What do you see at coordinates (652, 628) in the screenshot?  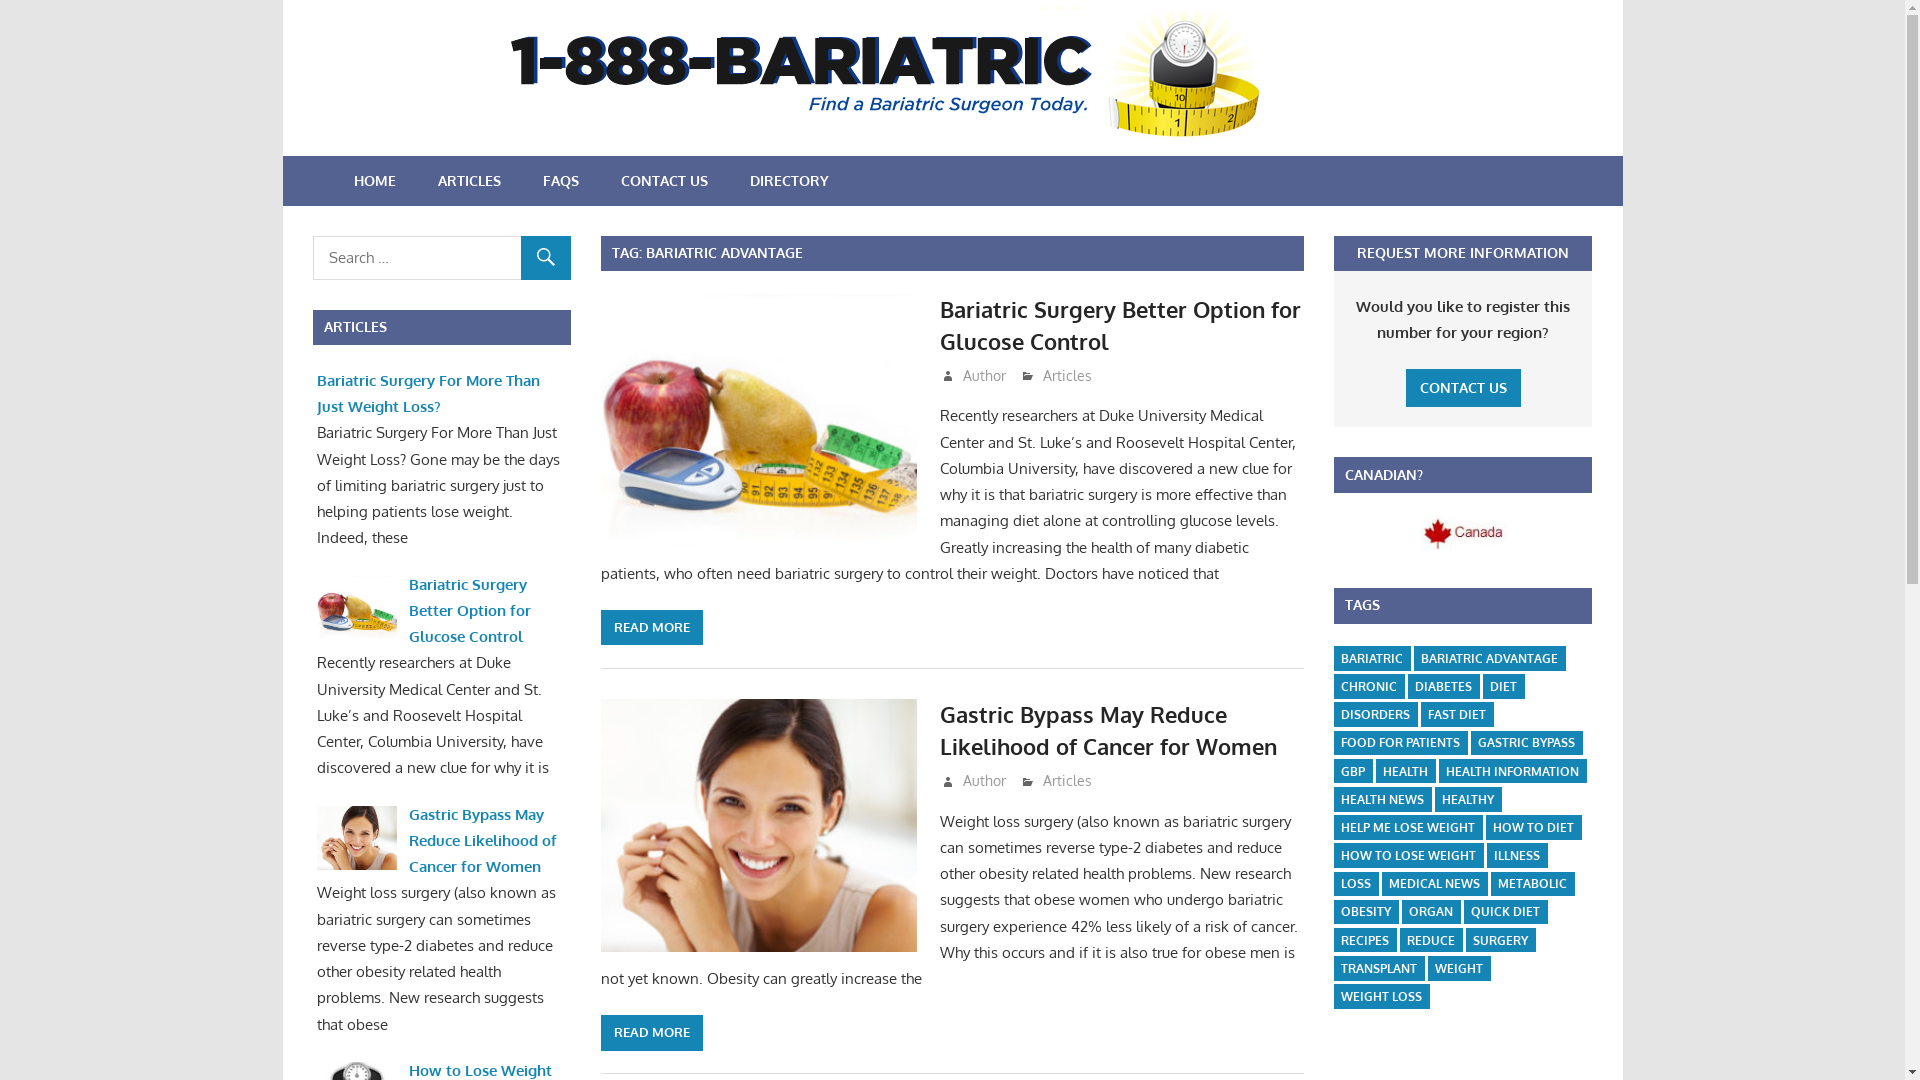 I see `READ MORE` at bounding box center [652, 628].